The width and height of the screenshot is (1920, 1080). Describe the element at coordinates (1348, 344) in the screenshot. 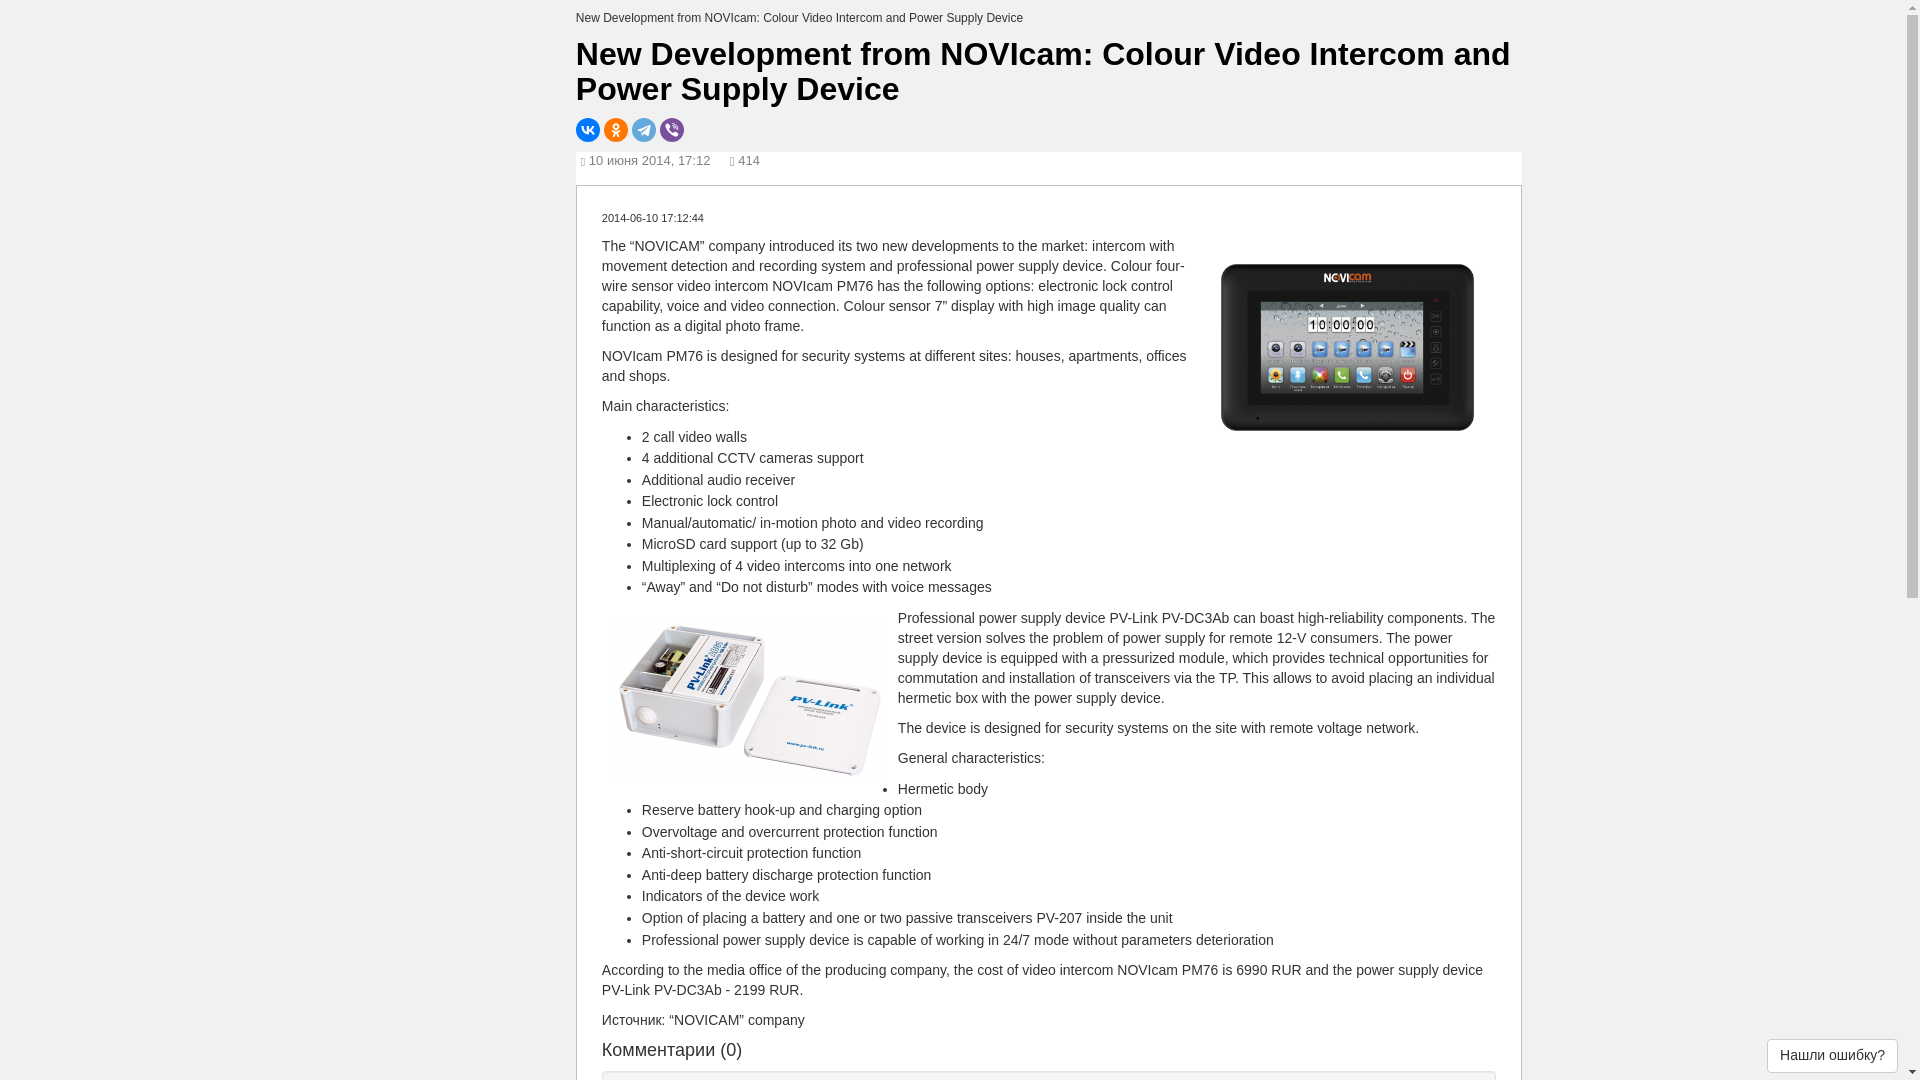

I see ` NOVIcam PM76` at that location.